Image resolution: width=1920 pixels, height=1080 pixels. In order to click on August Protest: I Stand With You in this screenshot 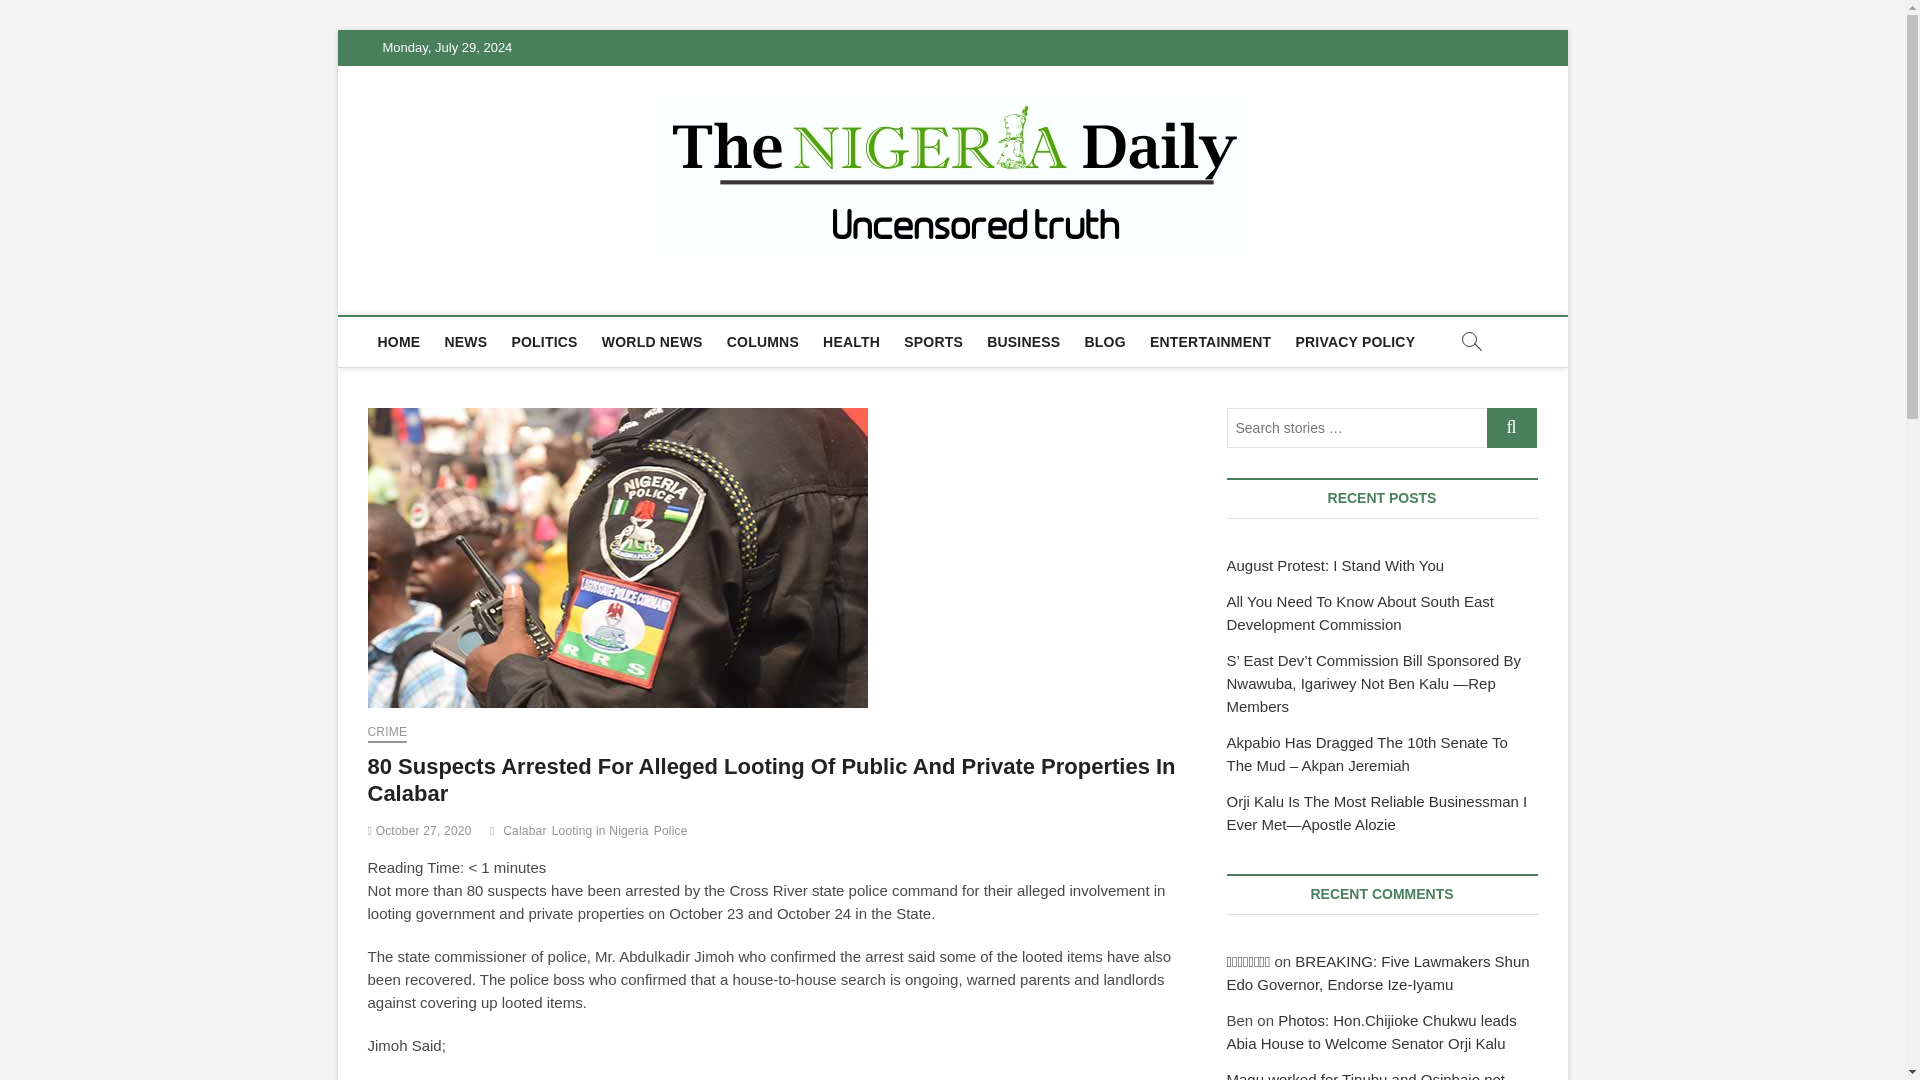, I will do `click(1334, 565)`.